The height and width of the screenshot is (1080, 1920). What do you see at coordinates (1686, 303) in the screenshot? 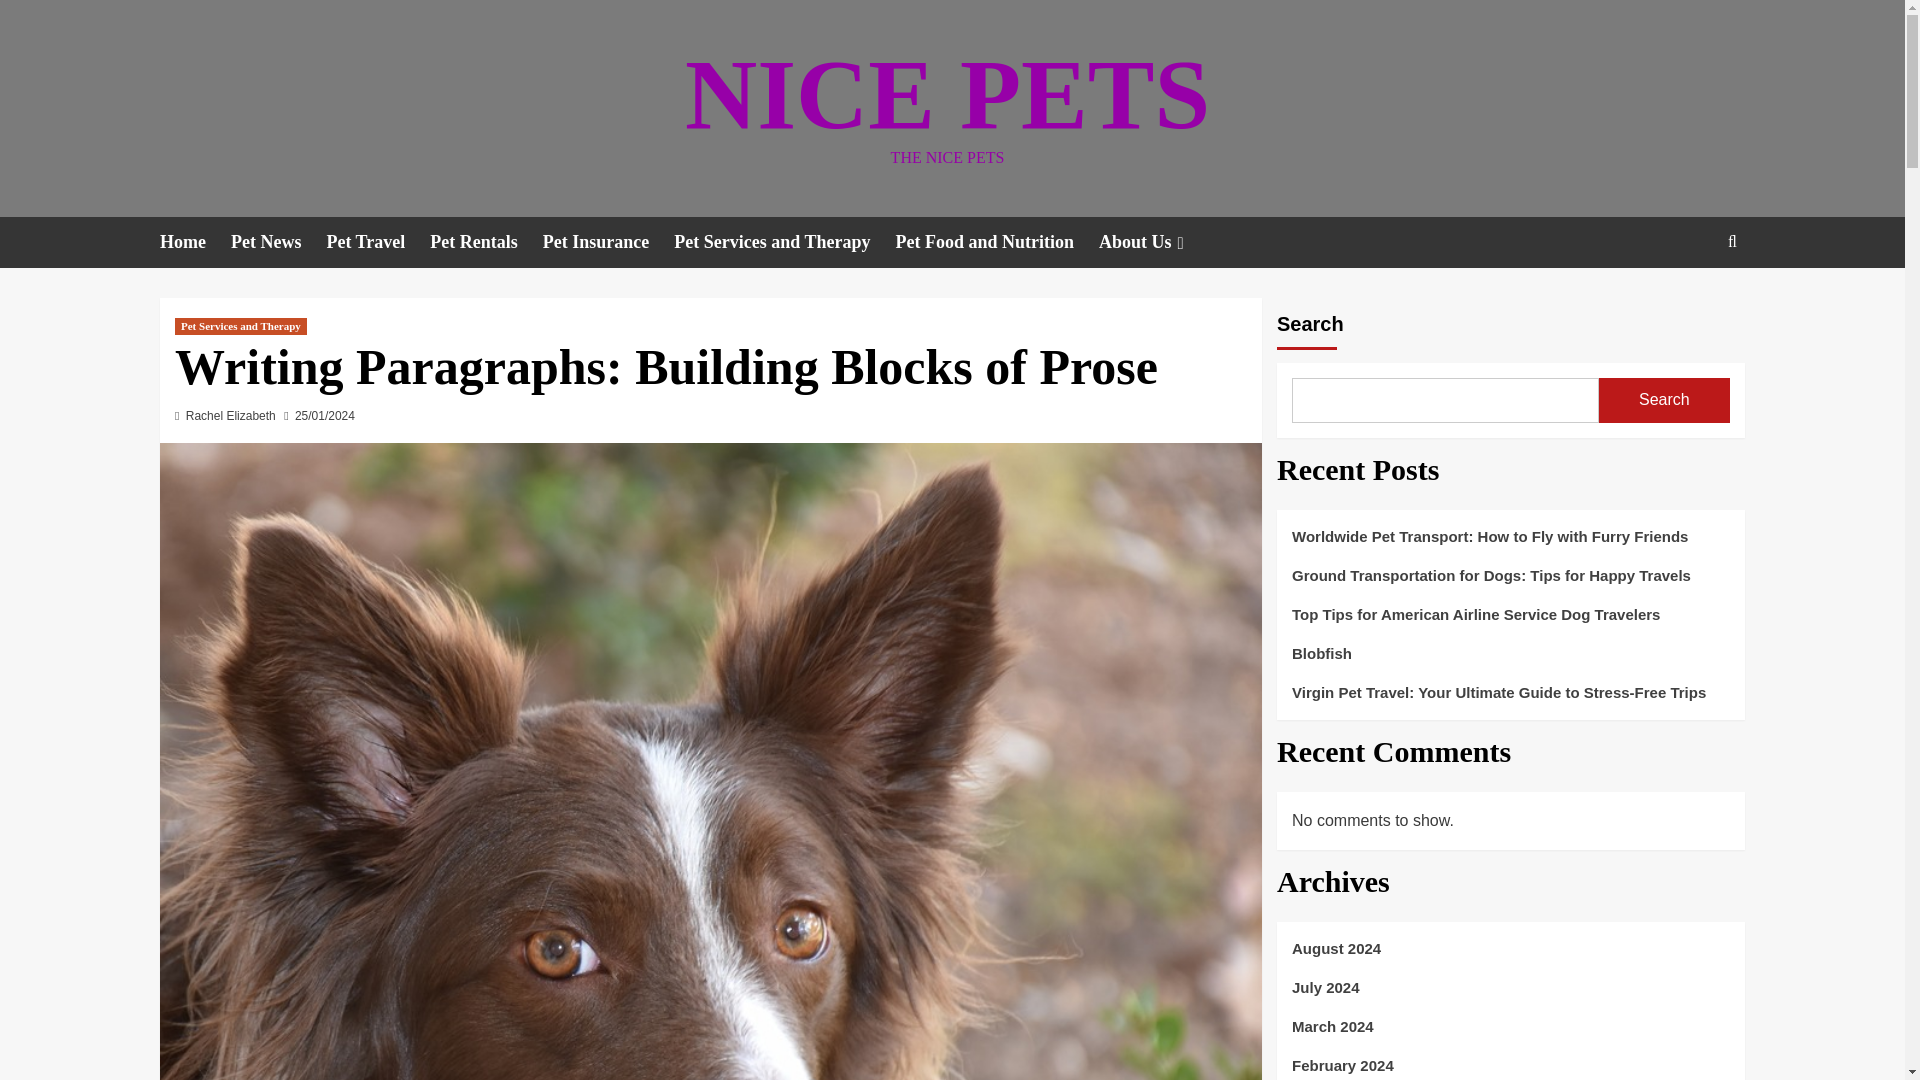
I see `Search` at bounding box center [1686, 303].